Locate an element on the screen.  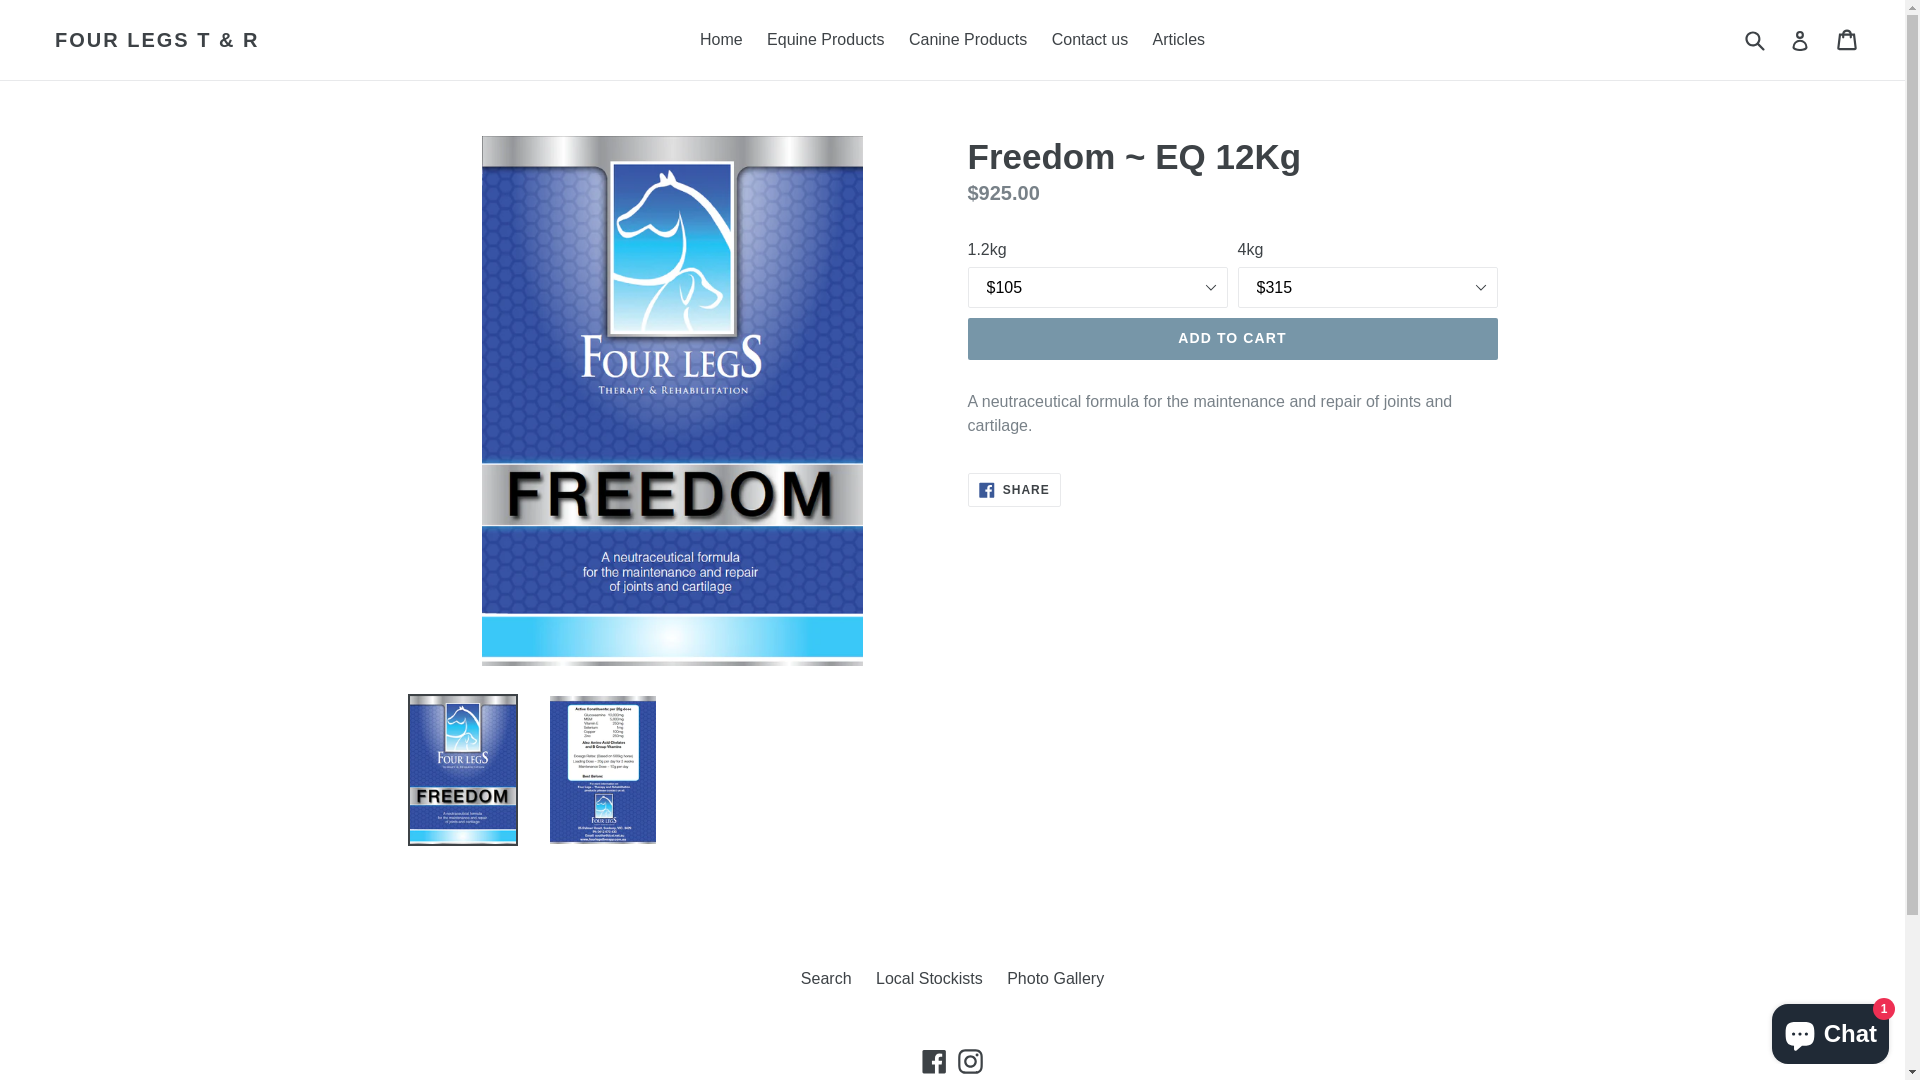
Articles is located at coordinates (1179, 40).